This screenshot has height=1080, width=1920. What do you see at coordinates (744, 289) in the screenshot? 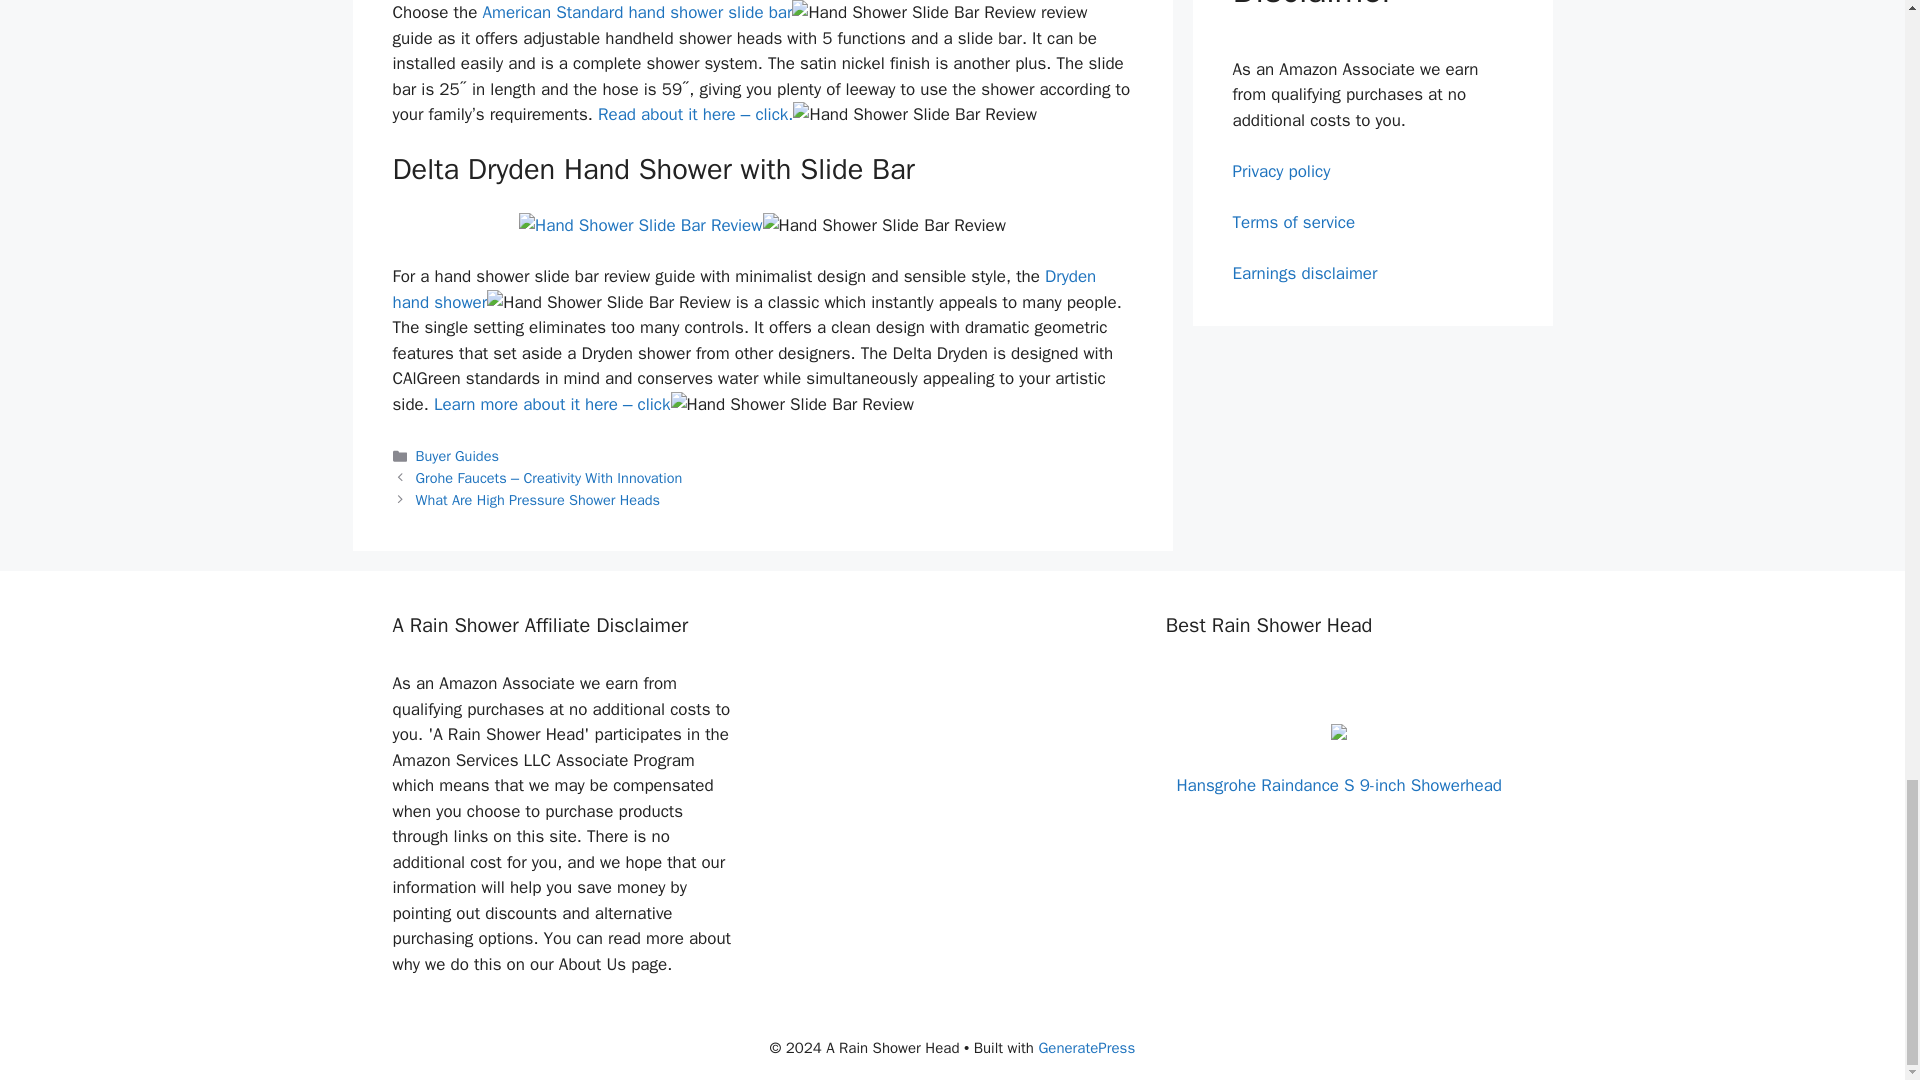
I see `Dryden hand shower` at bounding box center [744, 289].